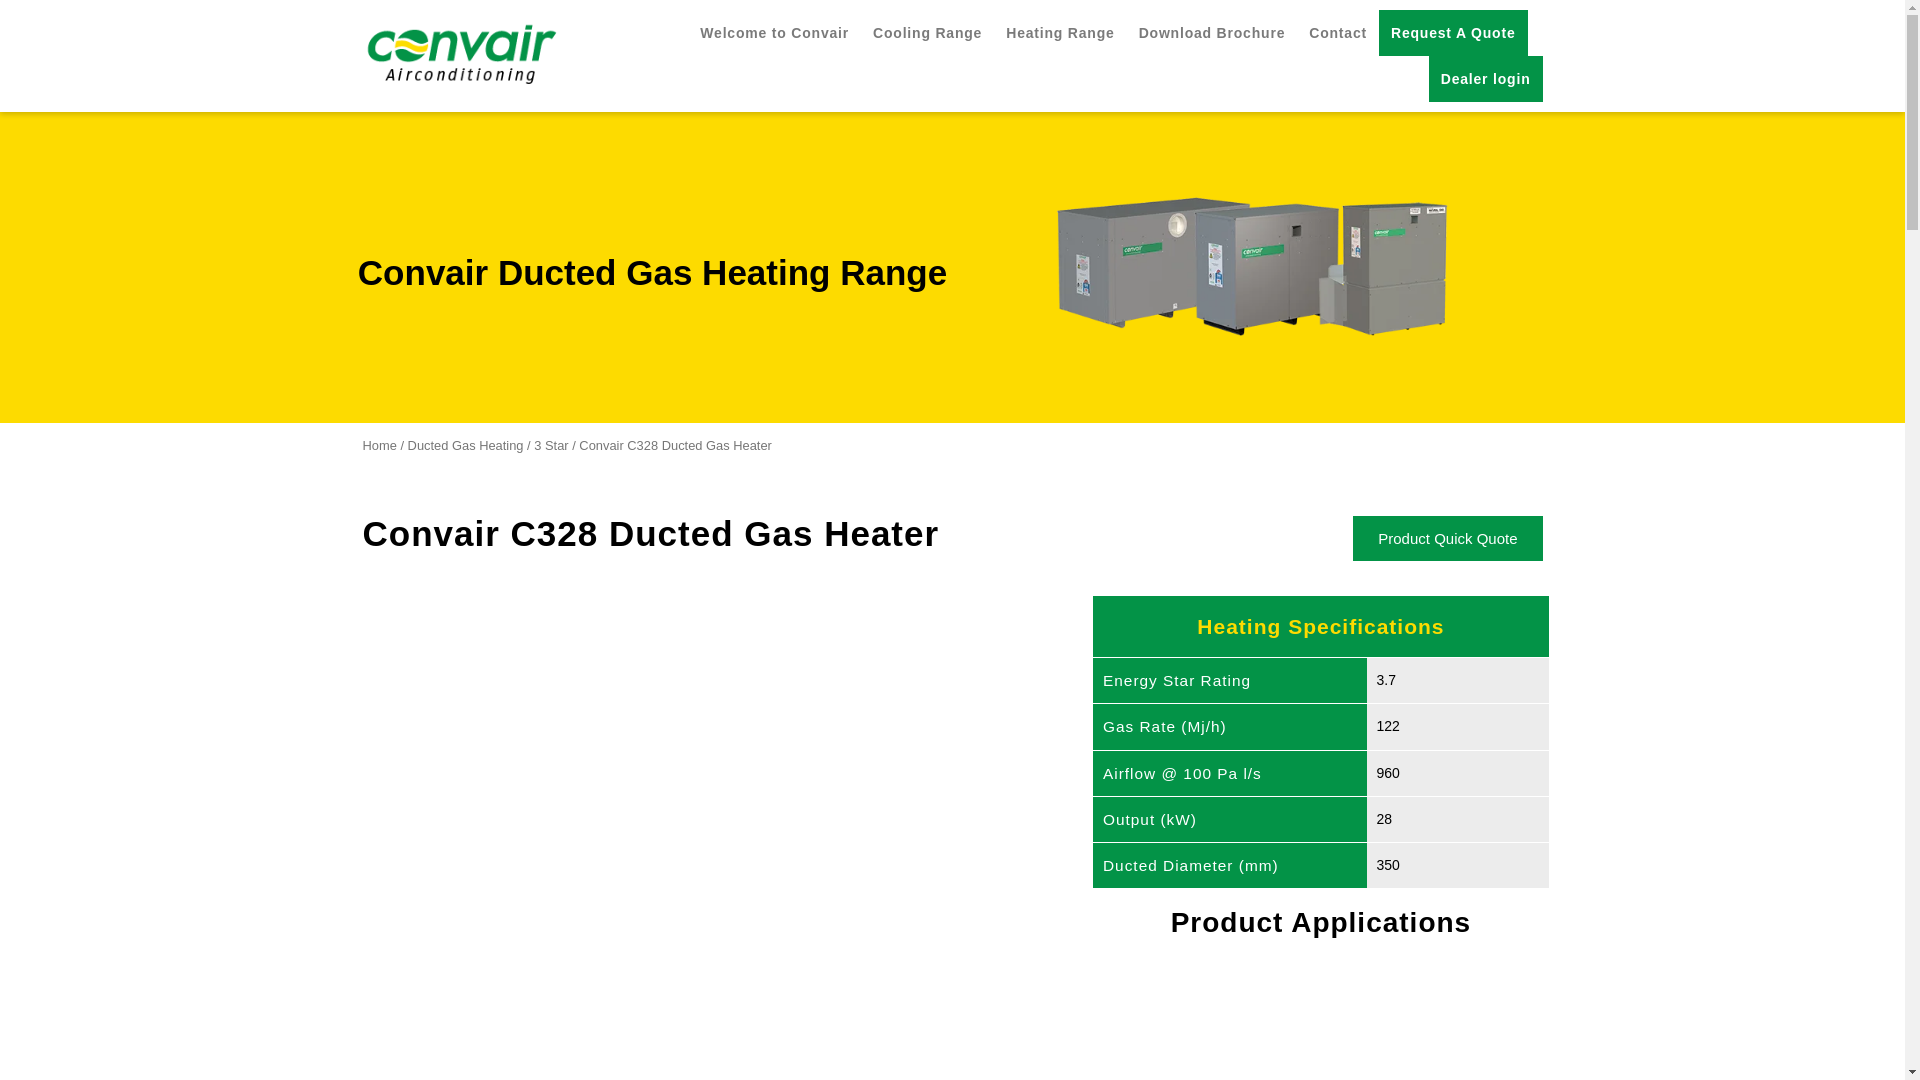 The image size is (1920, 1080). Describe the element at coordinates (1453, 32) in the screenshot. I see `Request A Quote` at that location.